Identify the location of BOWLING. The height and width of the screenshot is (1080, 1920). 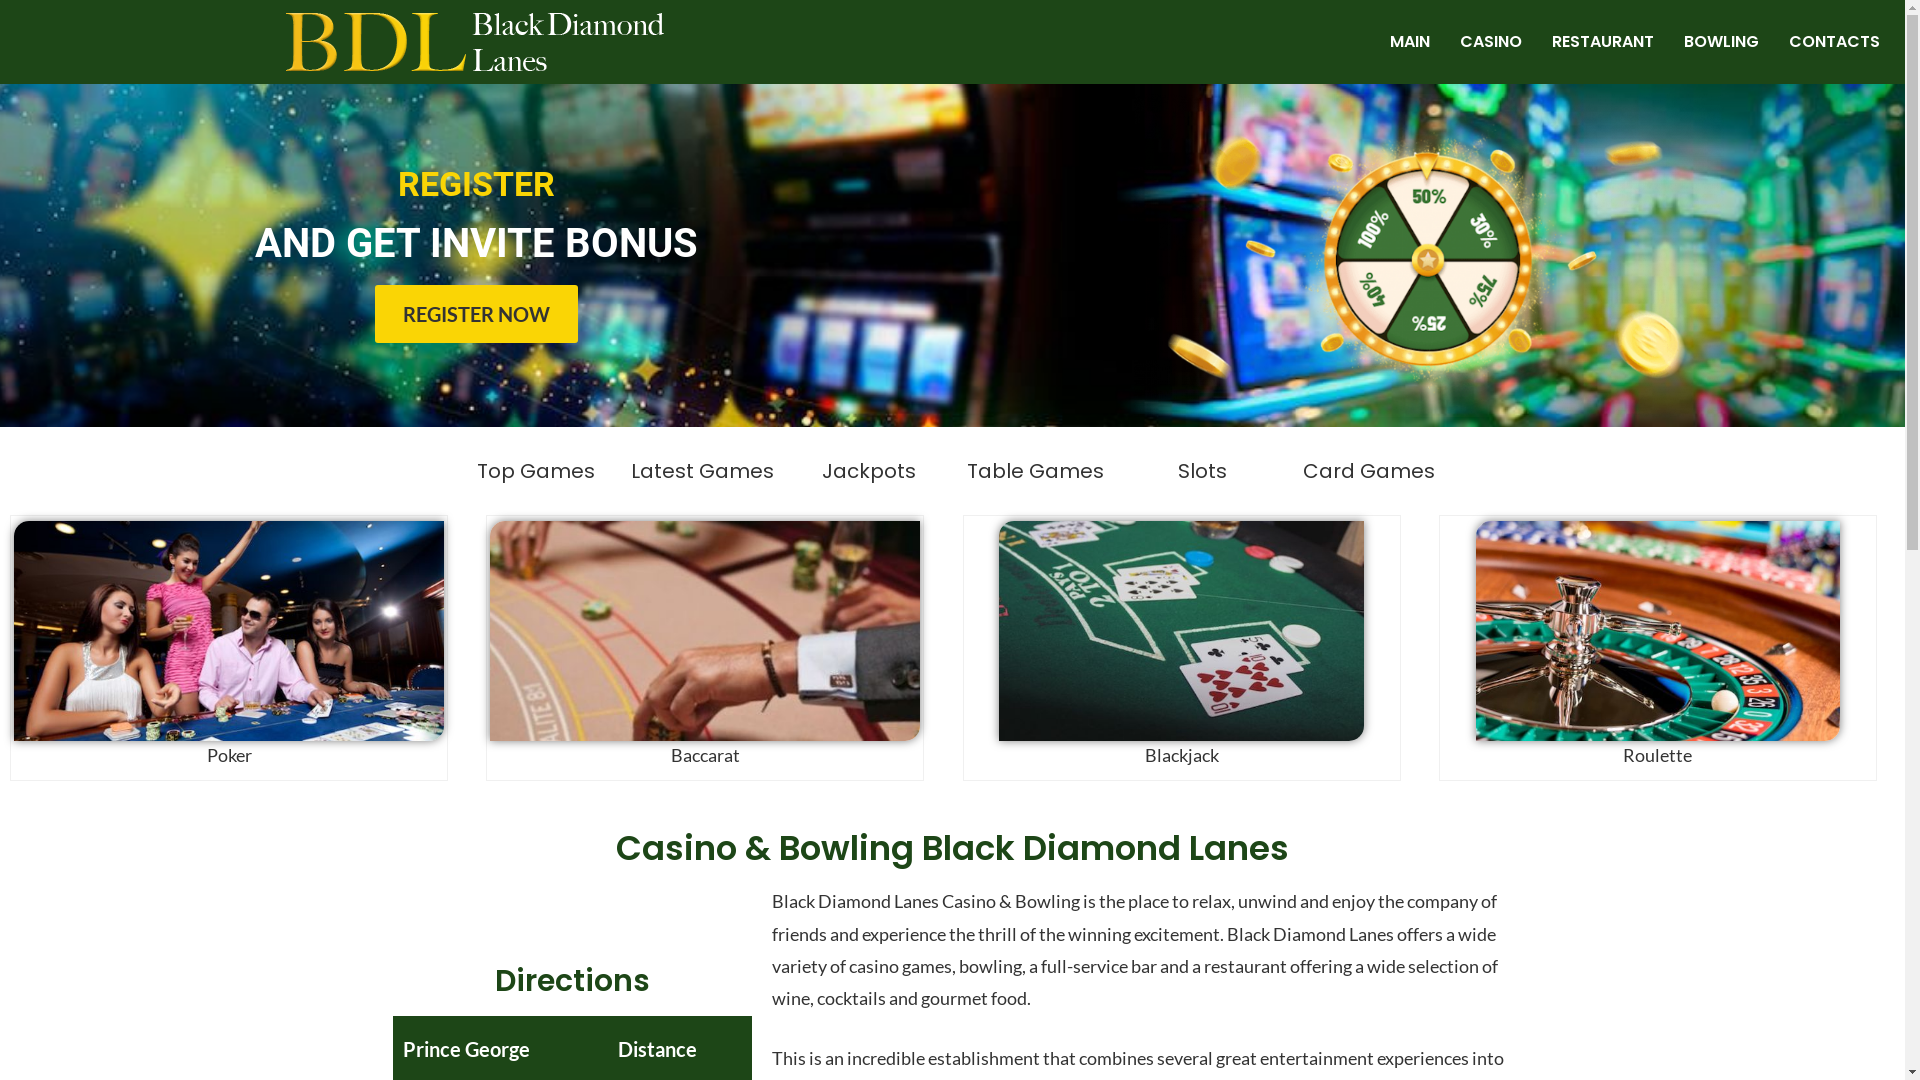
(1722, 42).